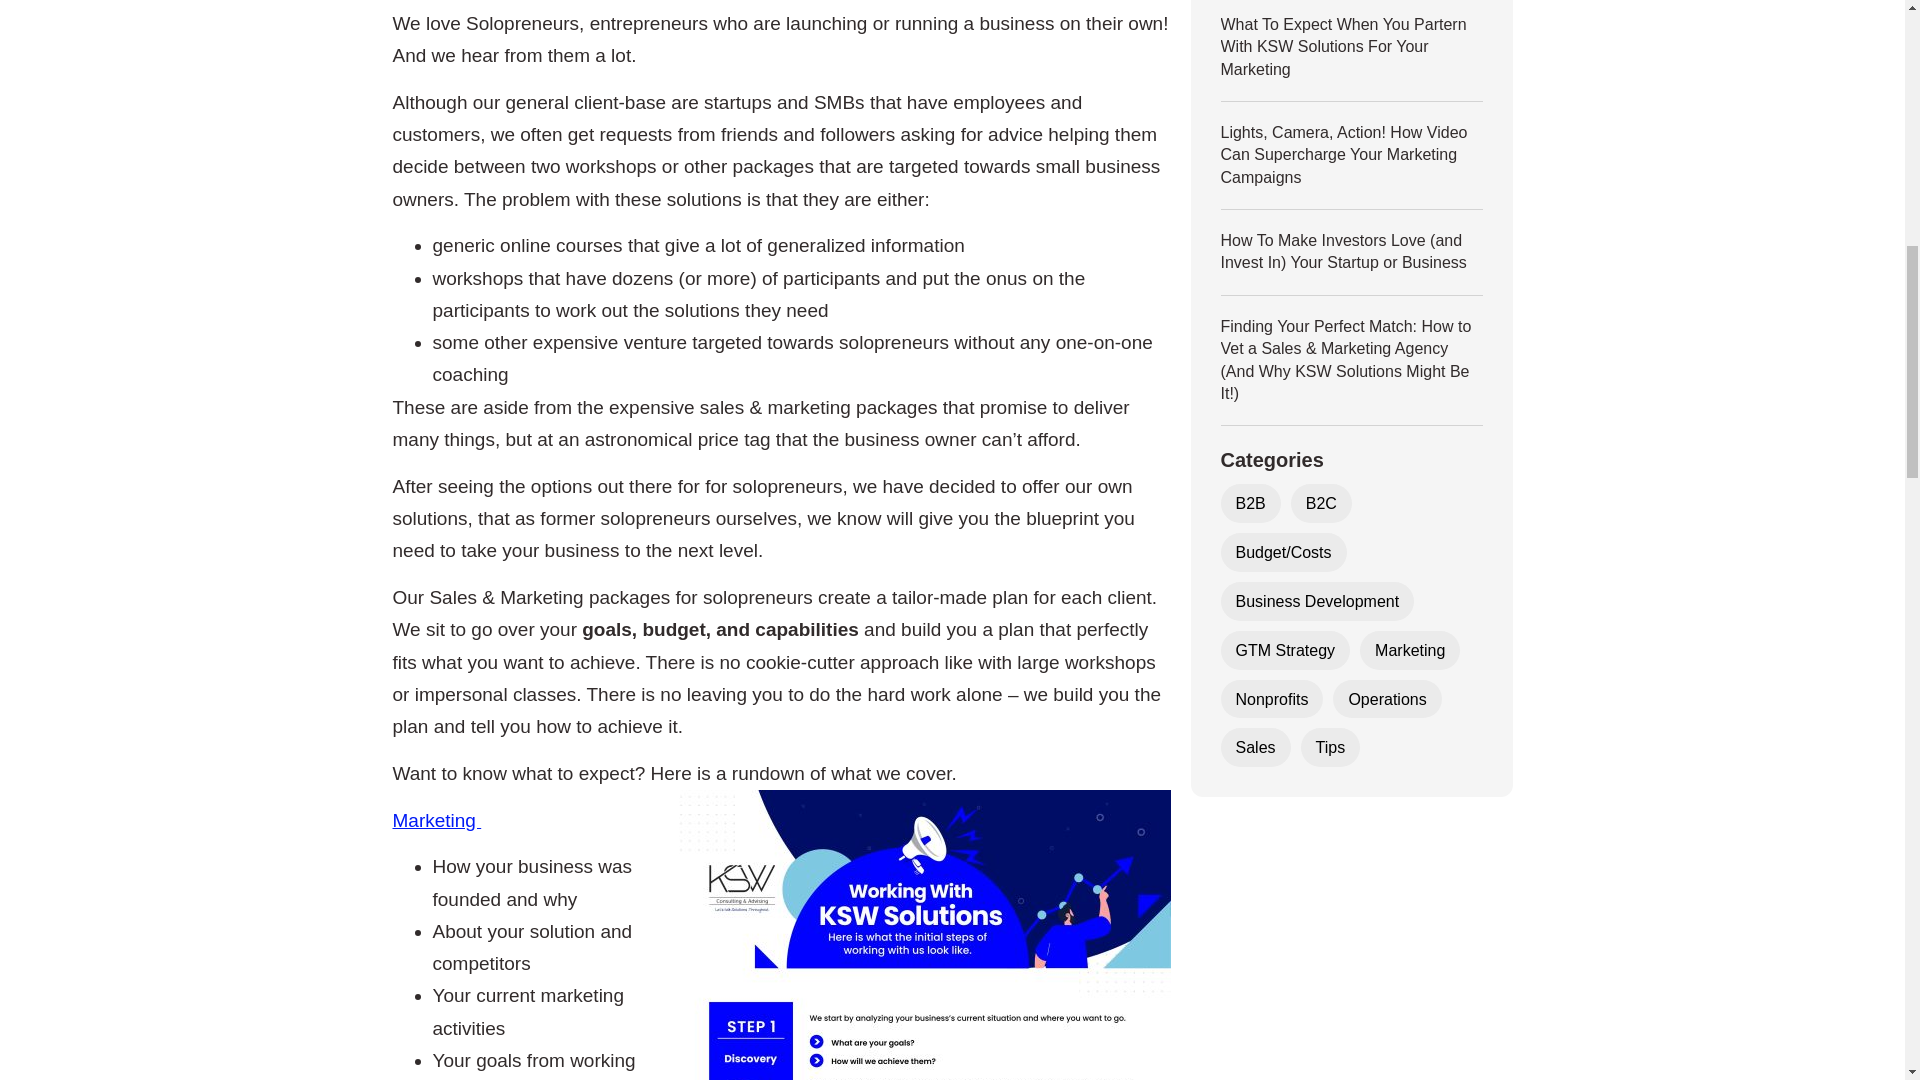 The width and height of the screenshot is (1920, 1080). What do you see at coordinates (1410, 650) in the screenshot?
I see `Marketing` at bounding box center [1410, 650].